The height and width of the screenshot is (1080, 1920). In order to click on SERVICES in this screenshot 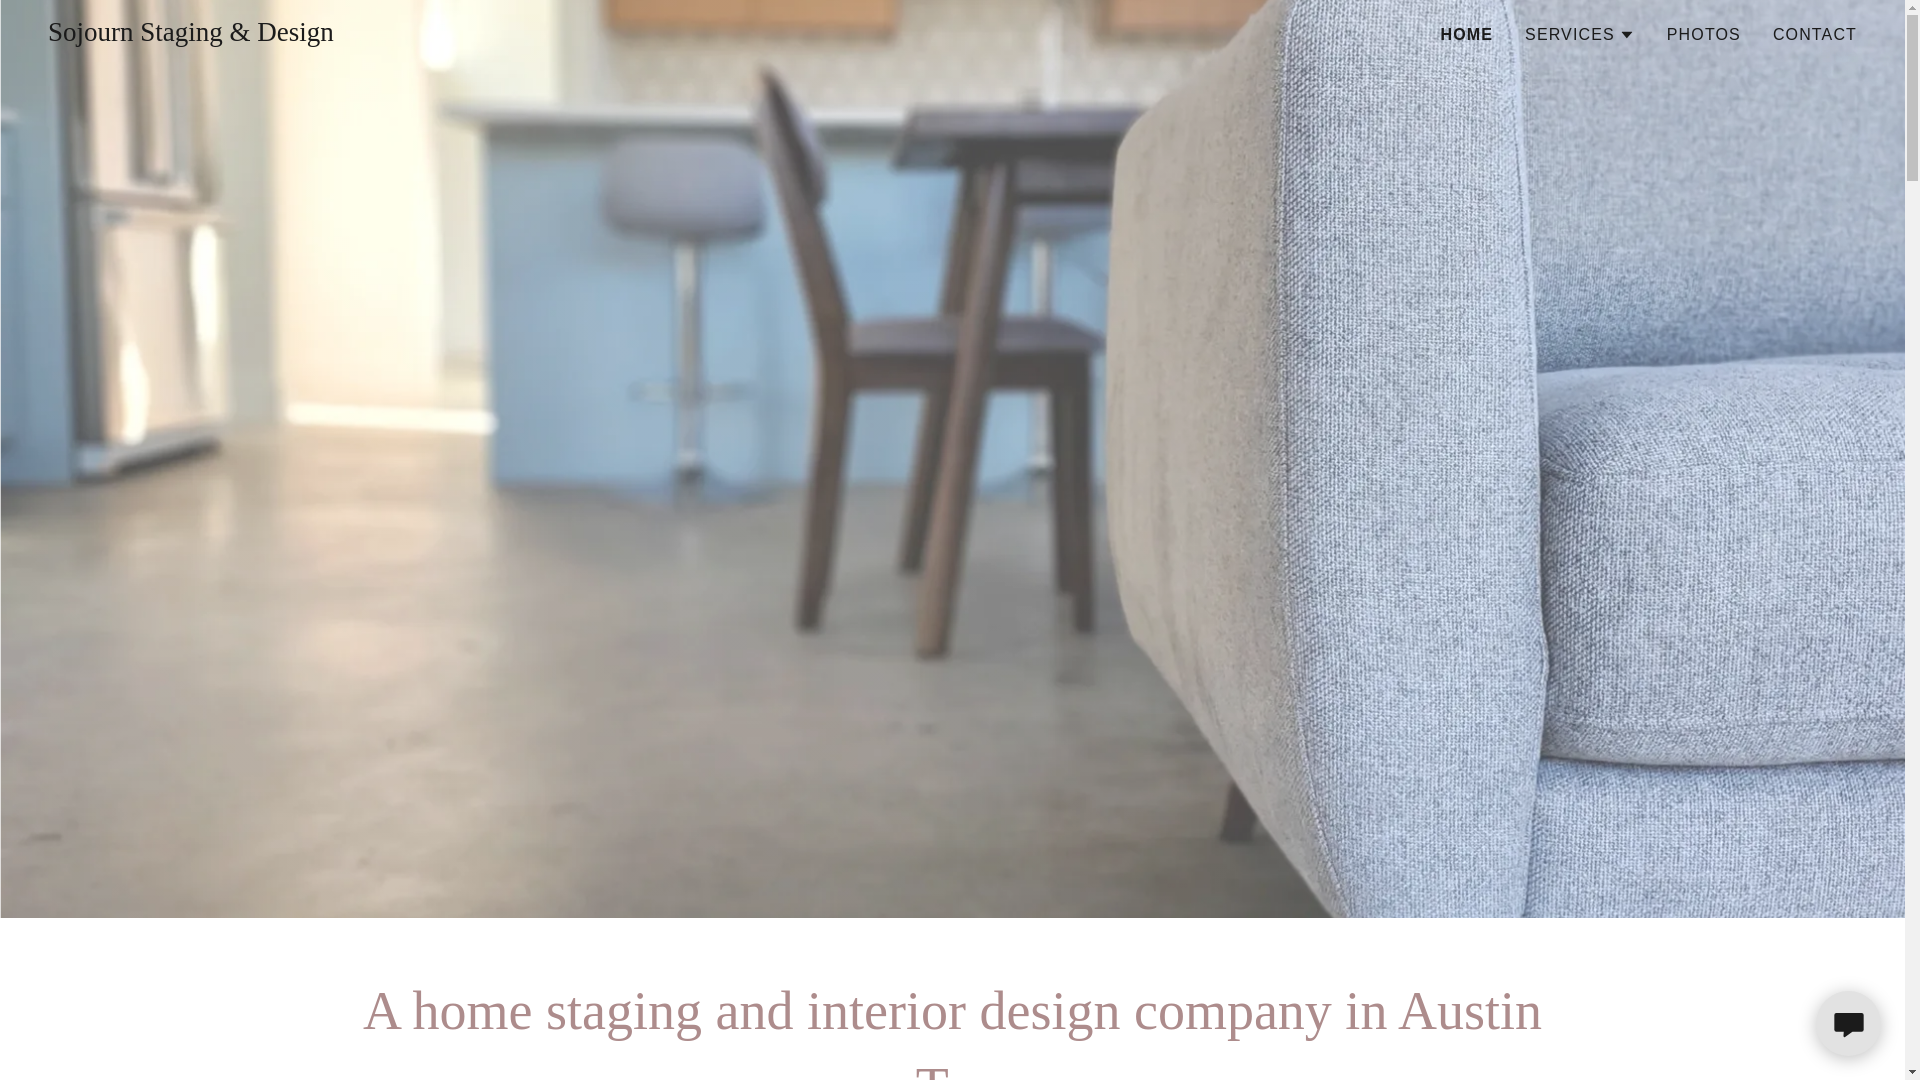, I will do `click(1580, 34)`.